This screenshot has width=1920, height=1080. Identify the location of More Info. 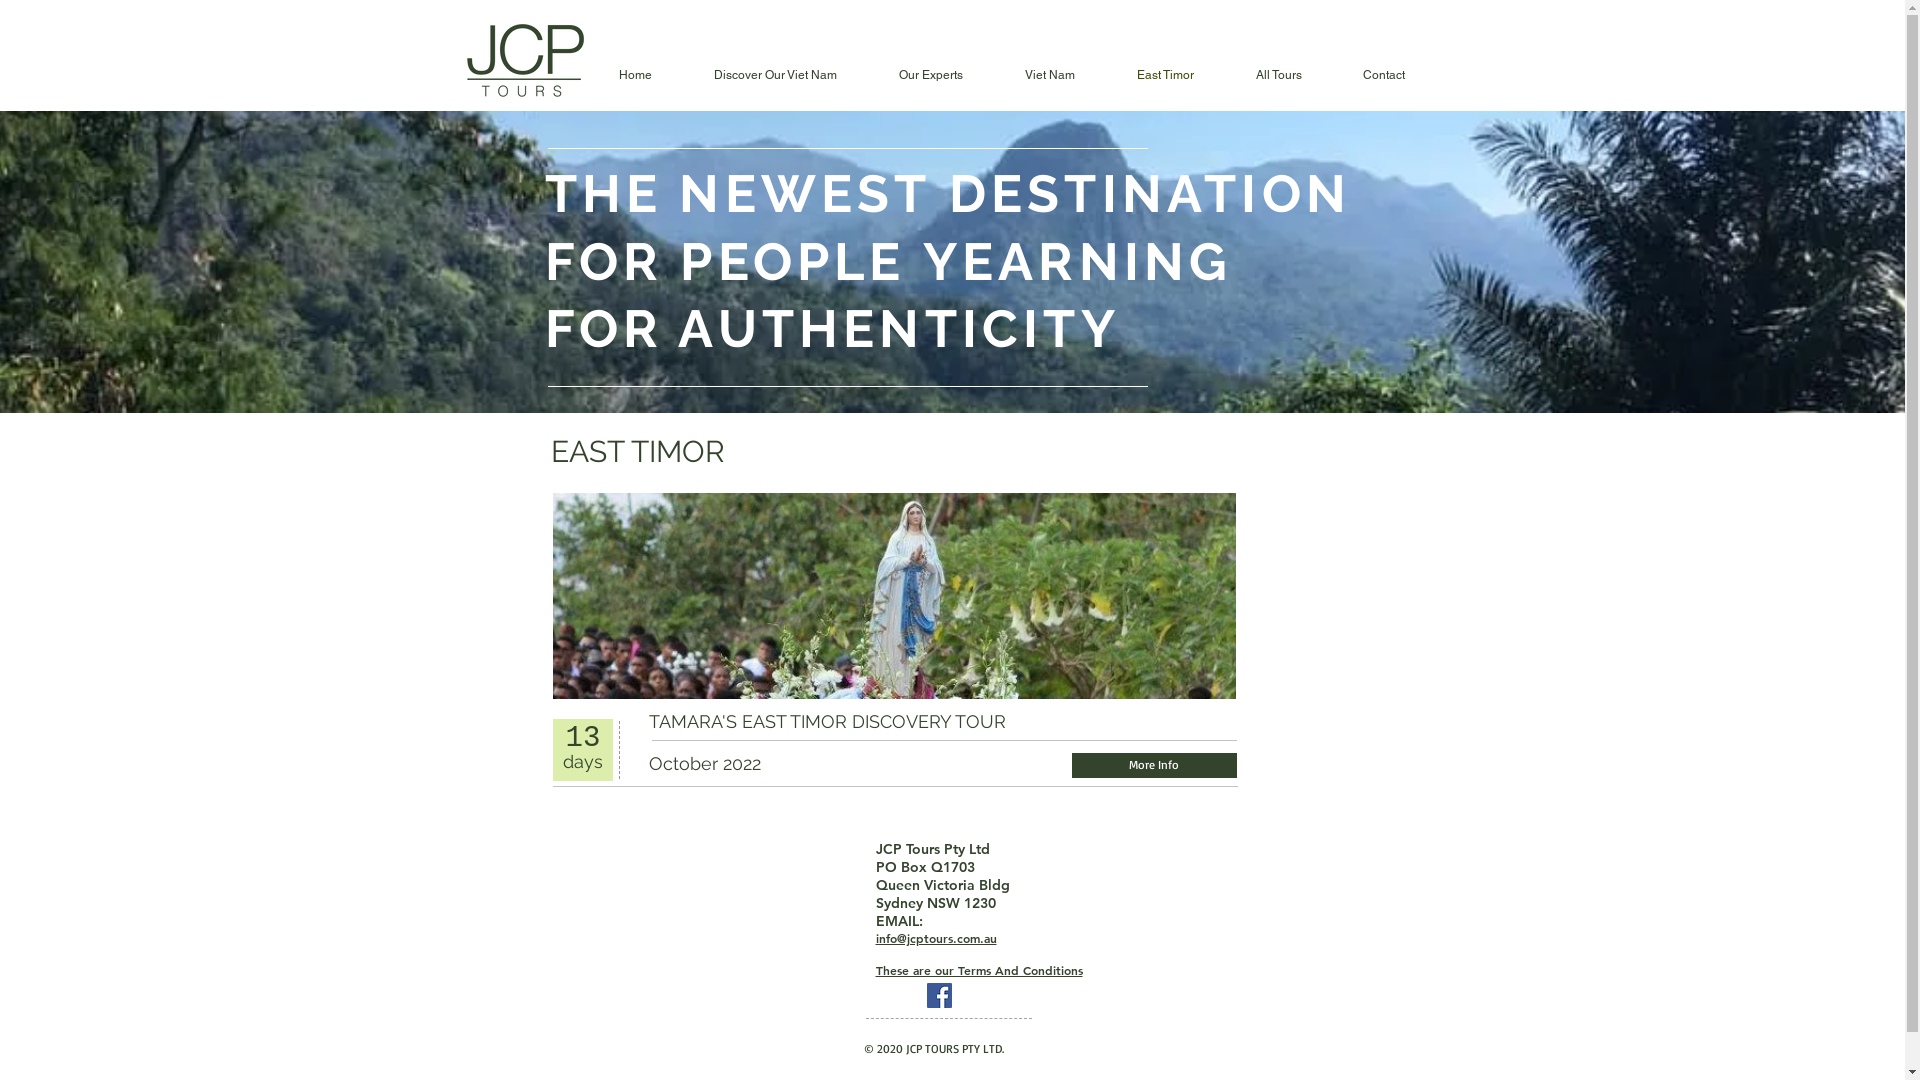
(1154, 766).